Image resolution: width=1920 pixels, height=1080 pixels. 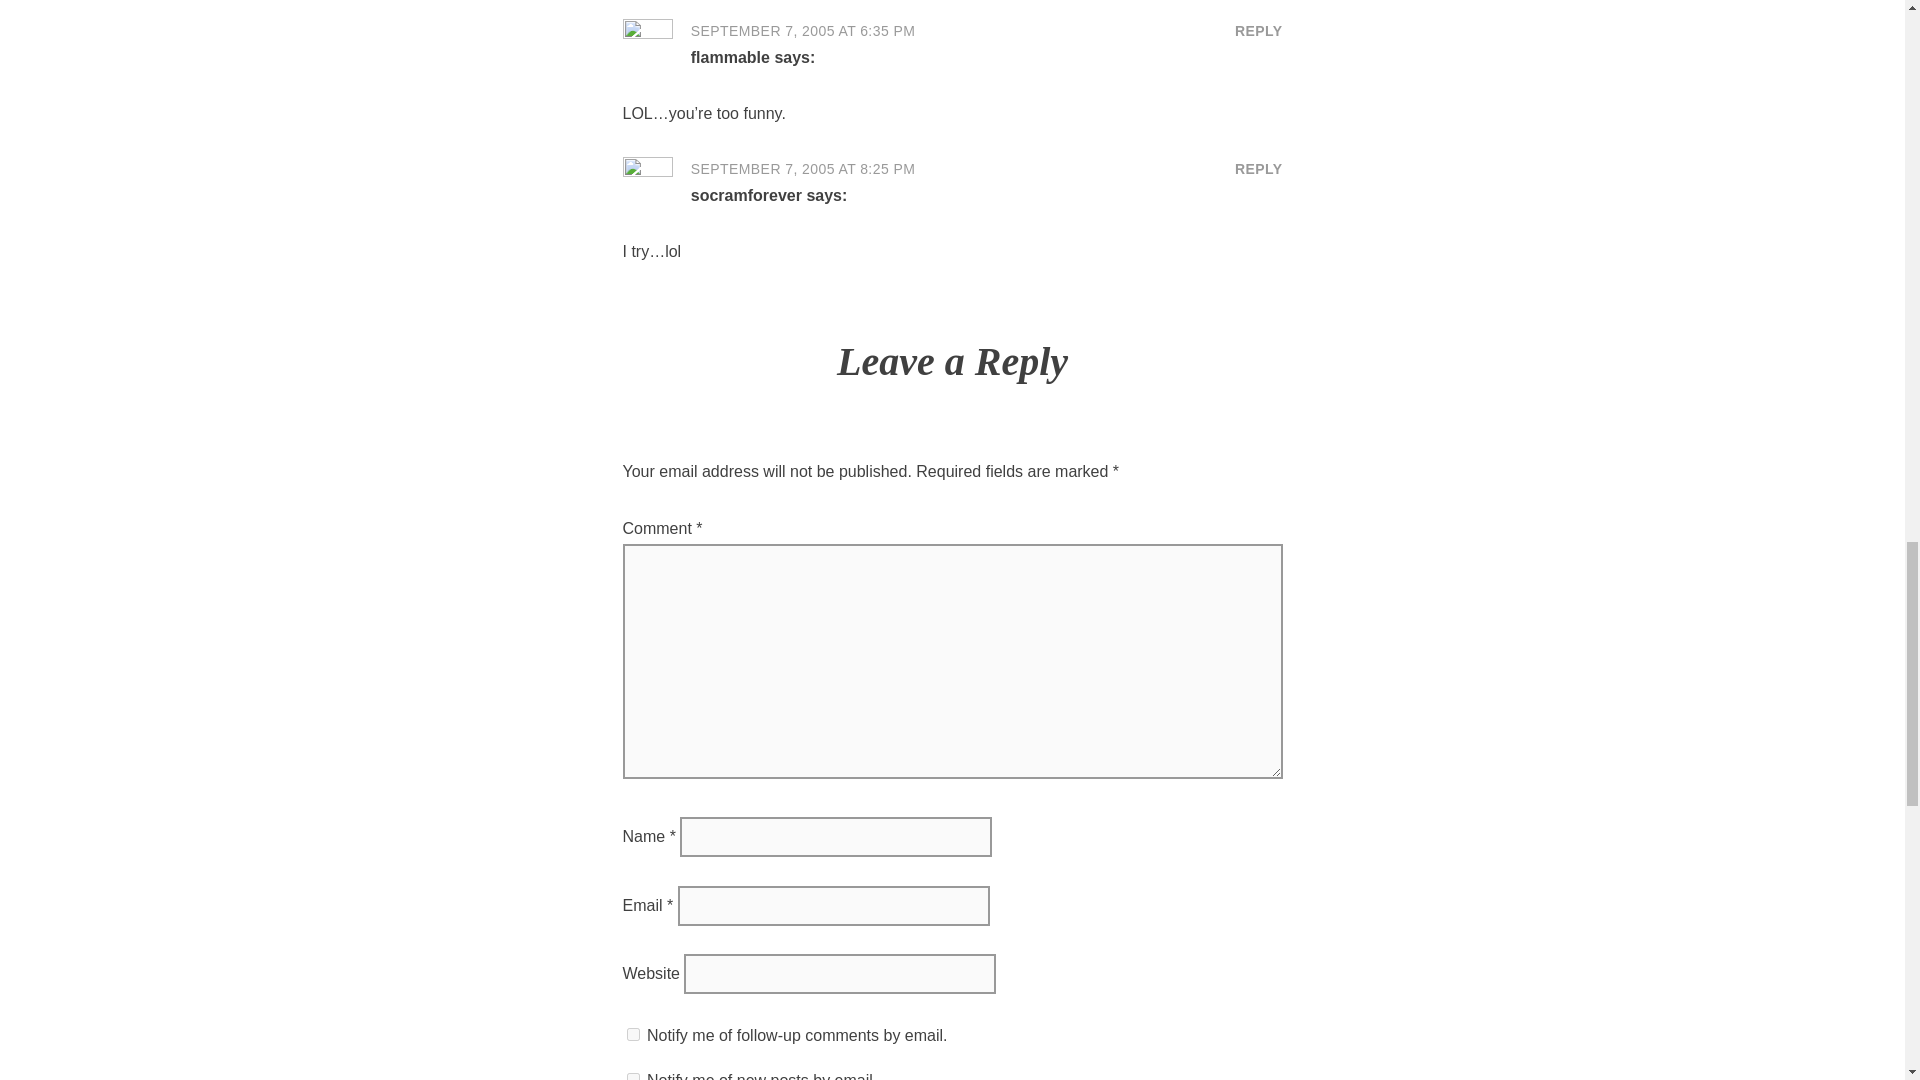 What do you see at coordinates (632, 1034) in the screenshot?
I see `subscribe` at bounding box center [632, 1034].